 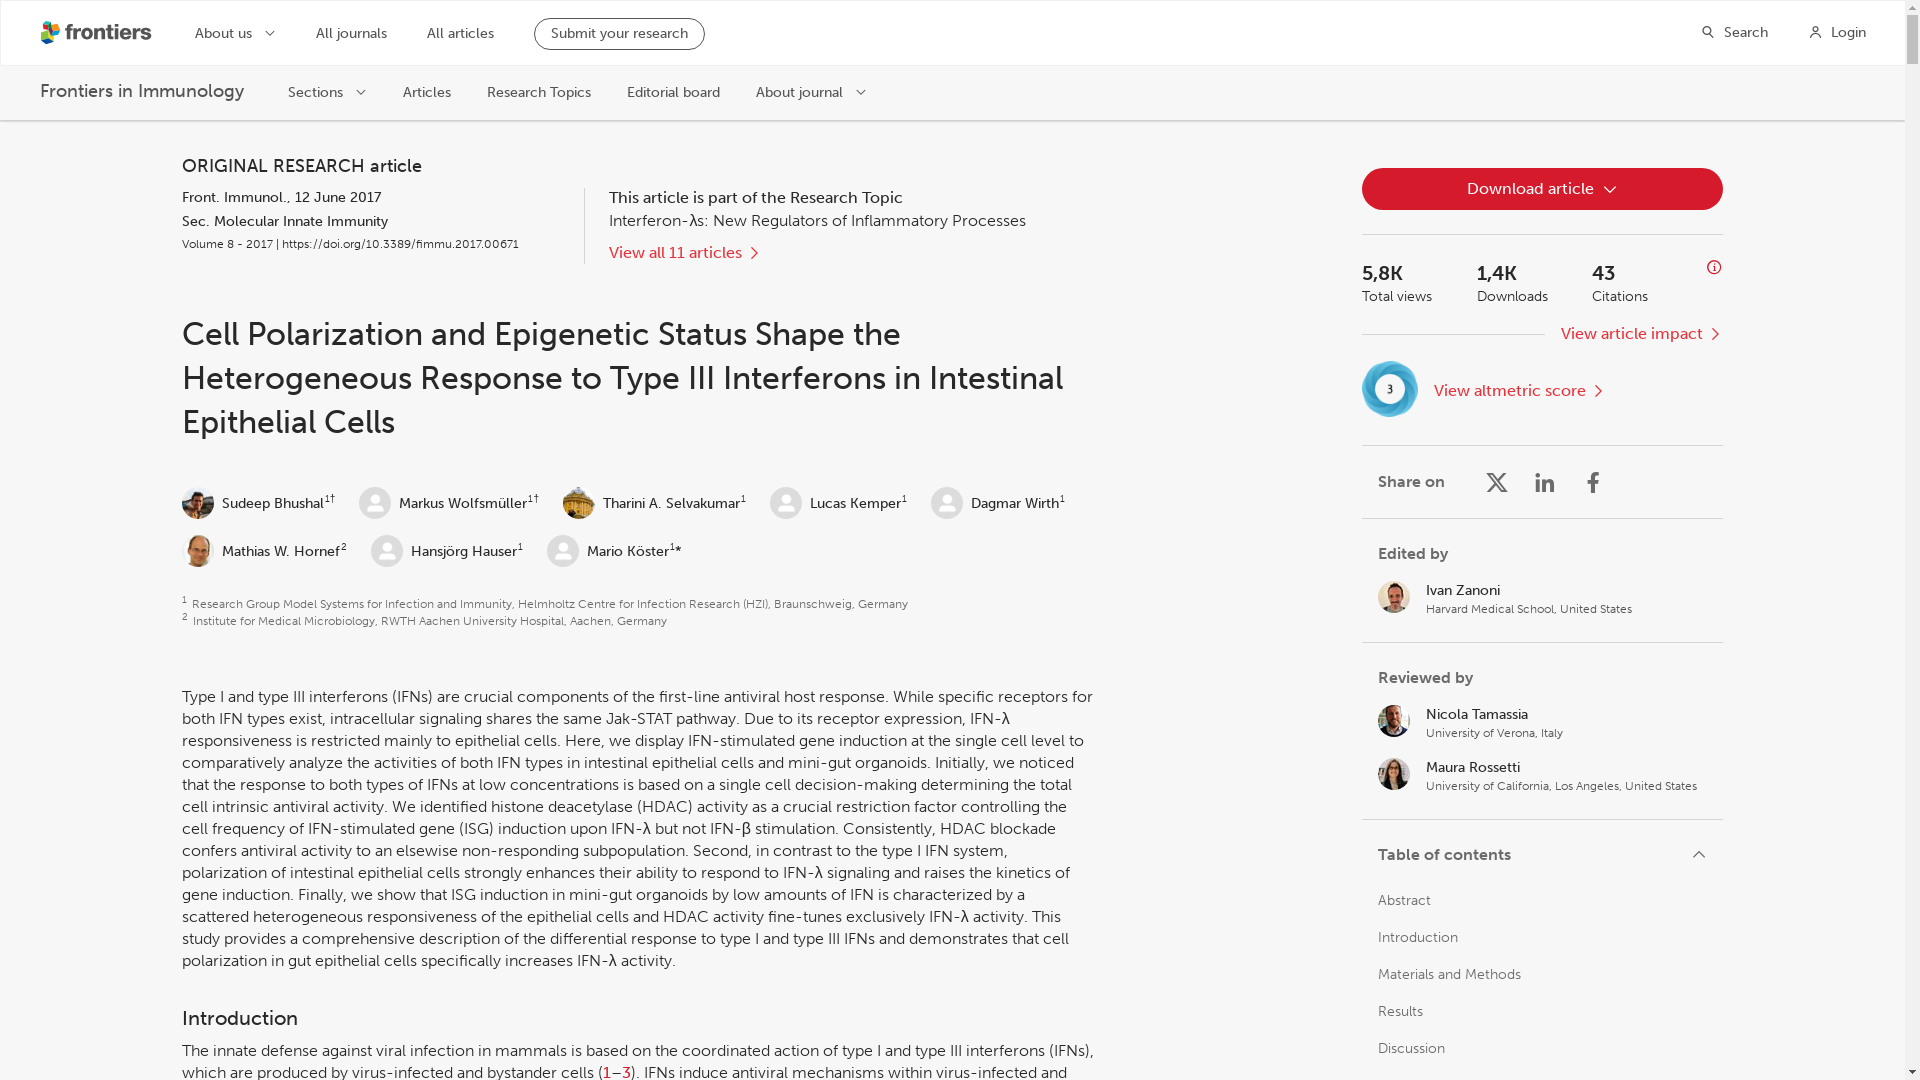 What do you see at coordinates (1734, 32) in the screenshot?
I see `Search` at bounding box center [1734, 32].